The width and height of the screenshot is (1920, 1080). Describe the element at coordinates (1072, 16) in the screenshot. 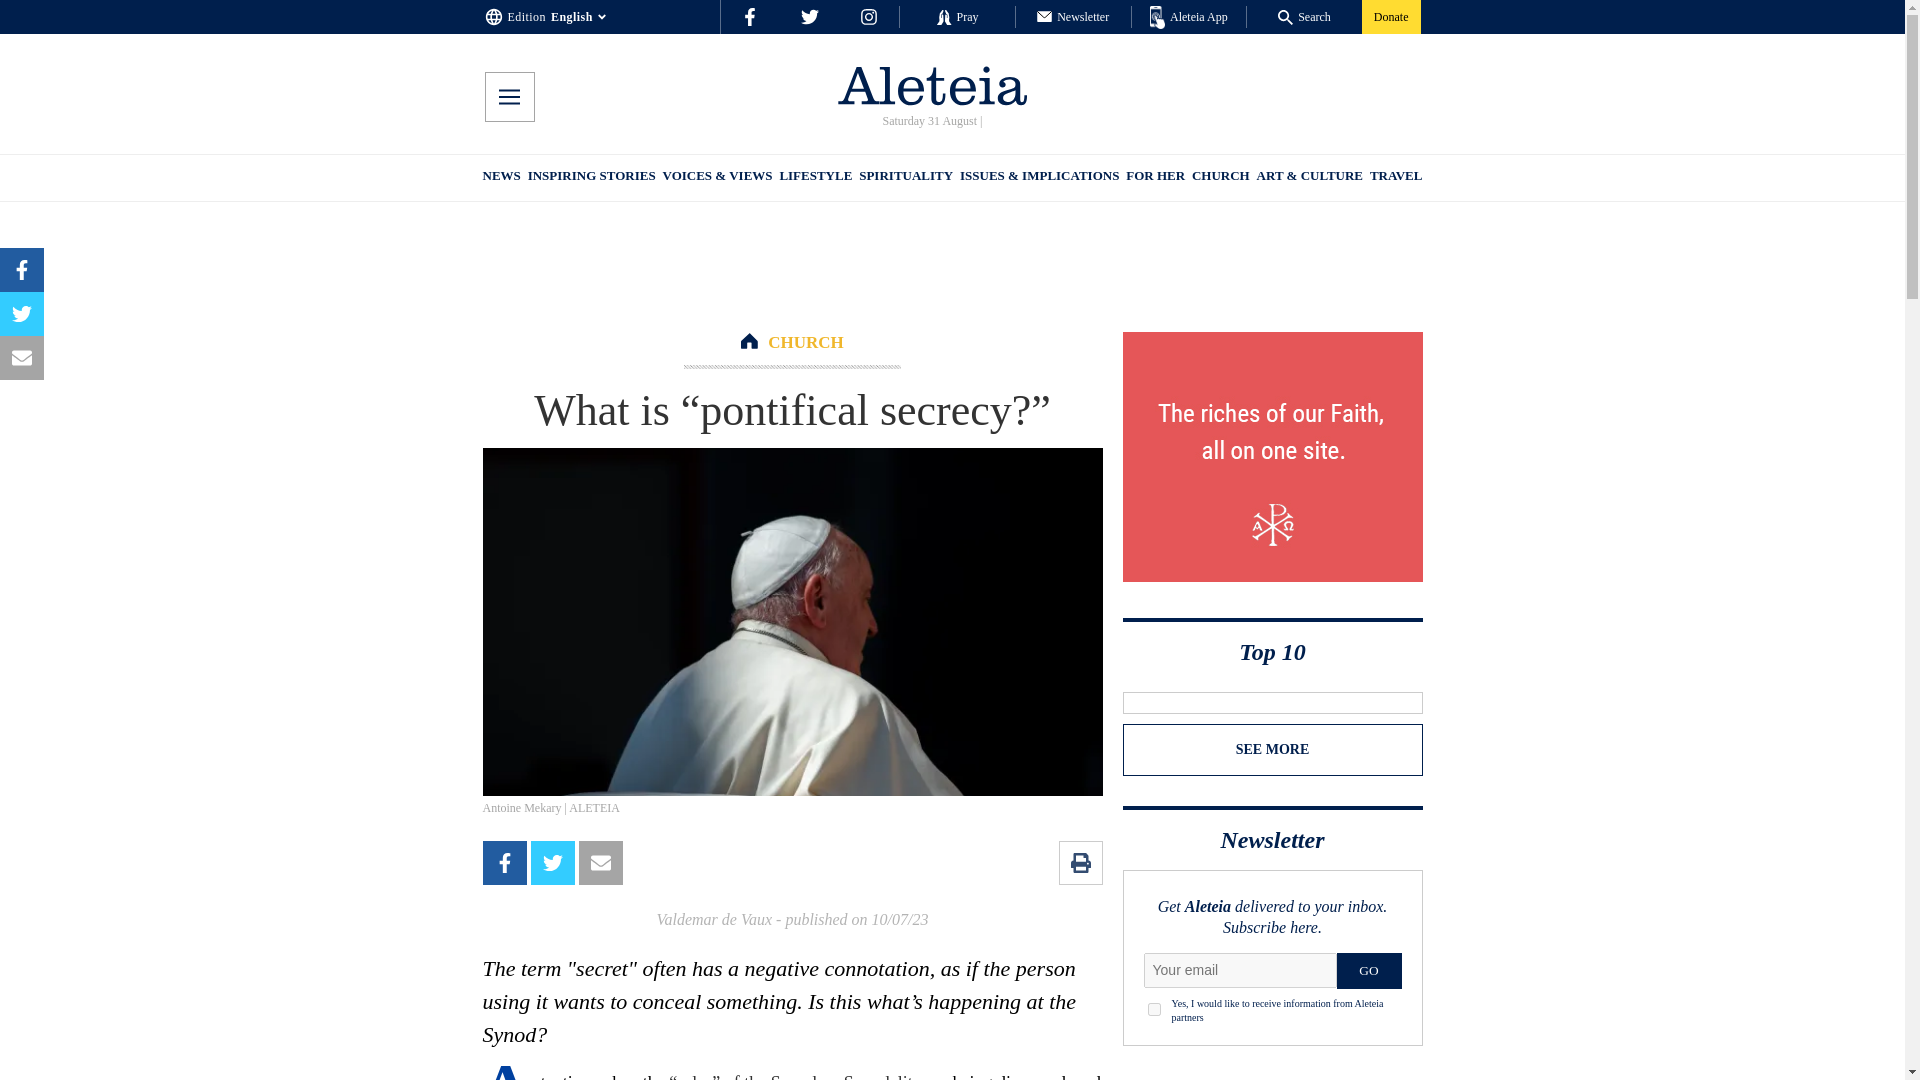

I see `Newsletter` at that location.